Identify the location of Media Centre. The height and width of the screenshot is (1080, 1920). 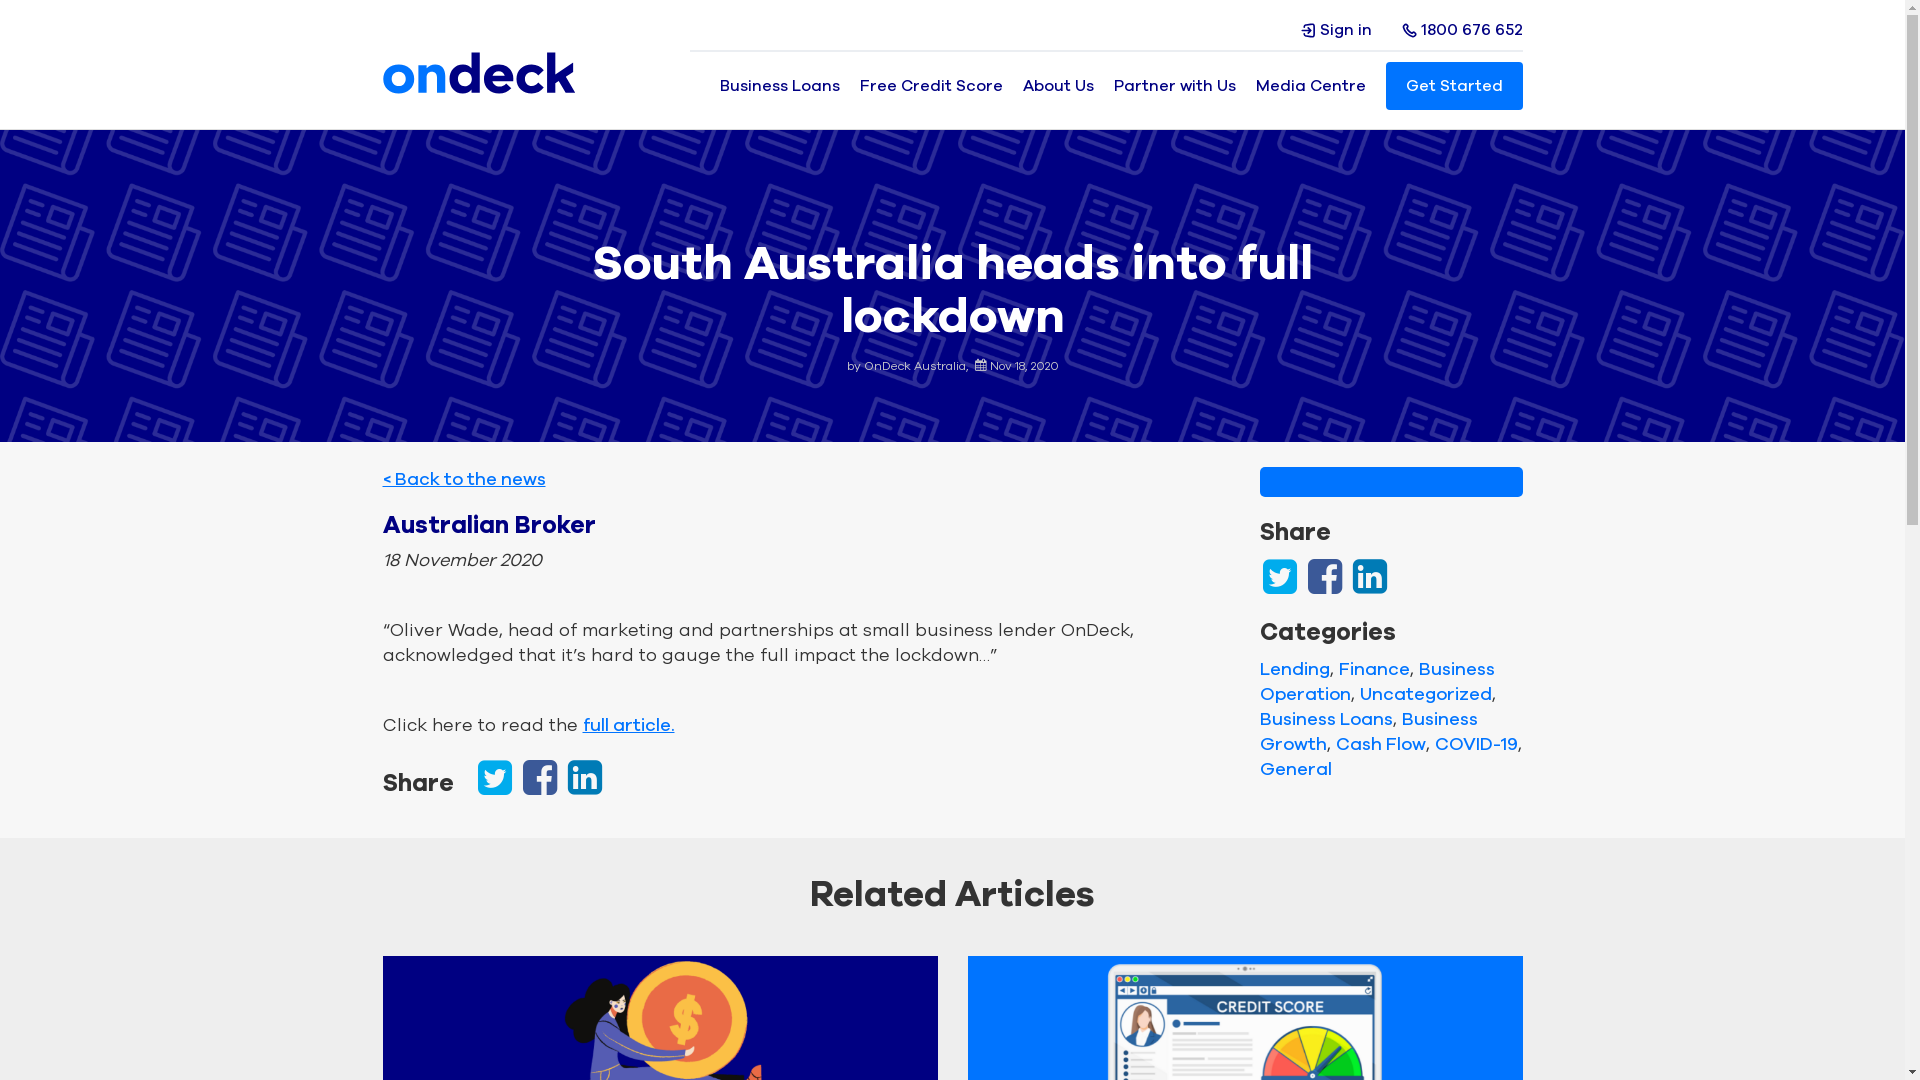
(1311, 86).